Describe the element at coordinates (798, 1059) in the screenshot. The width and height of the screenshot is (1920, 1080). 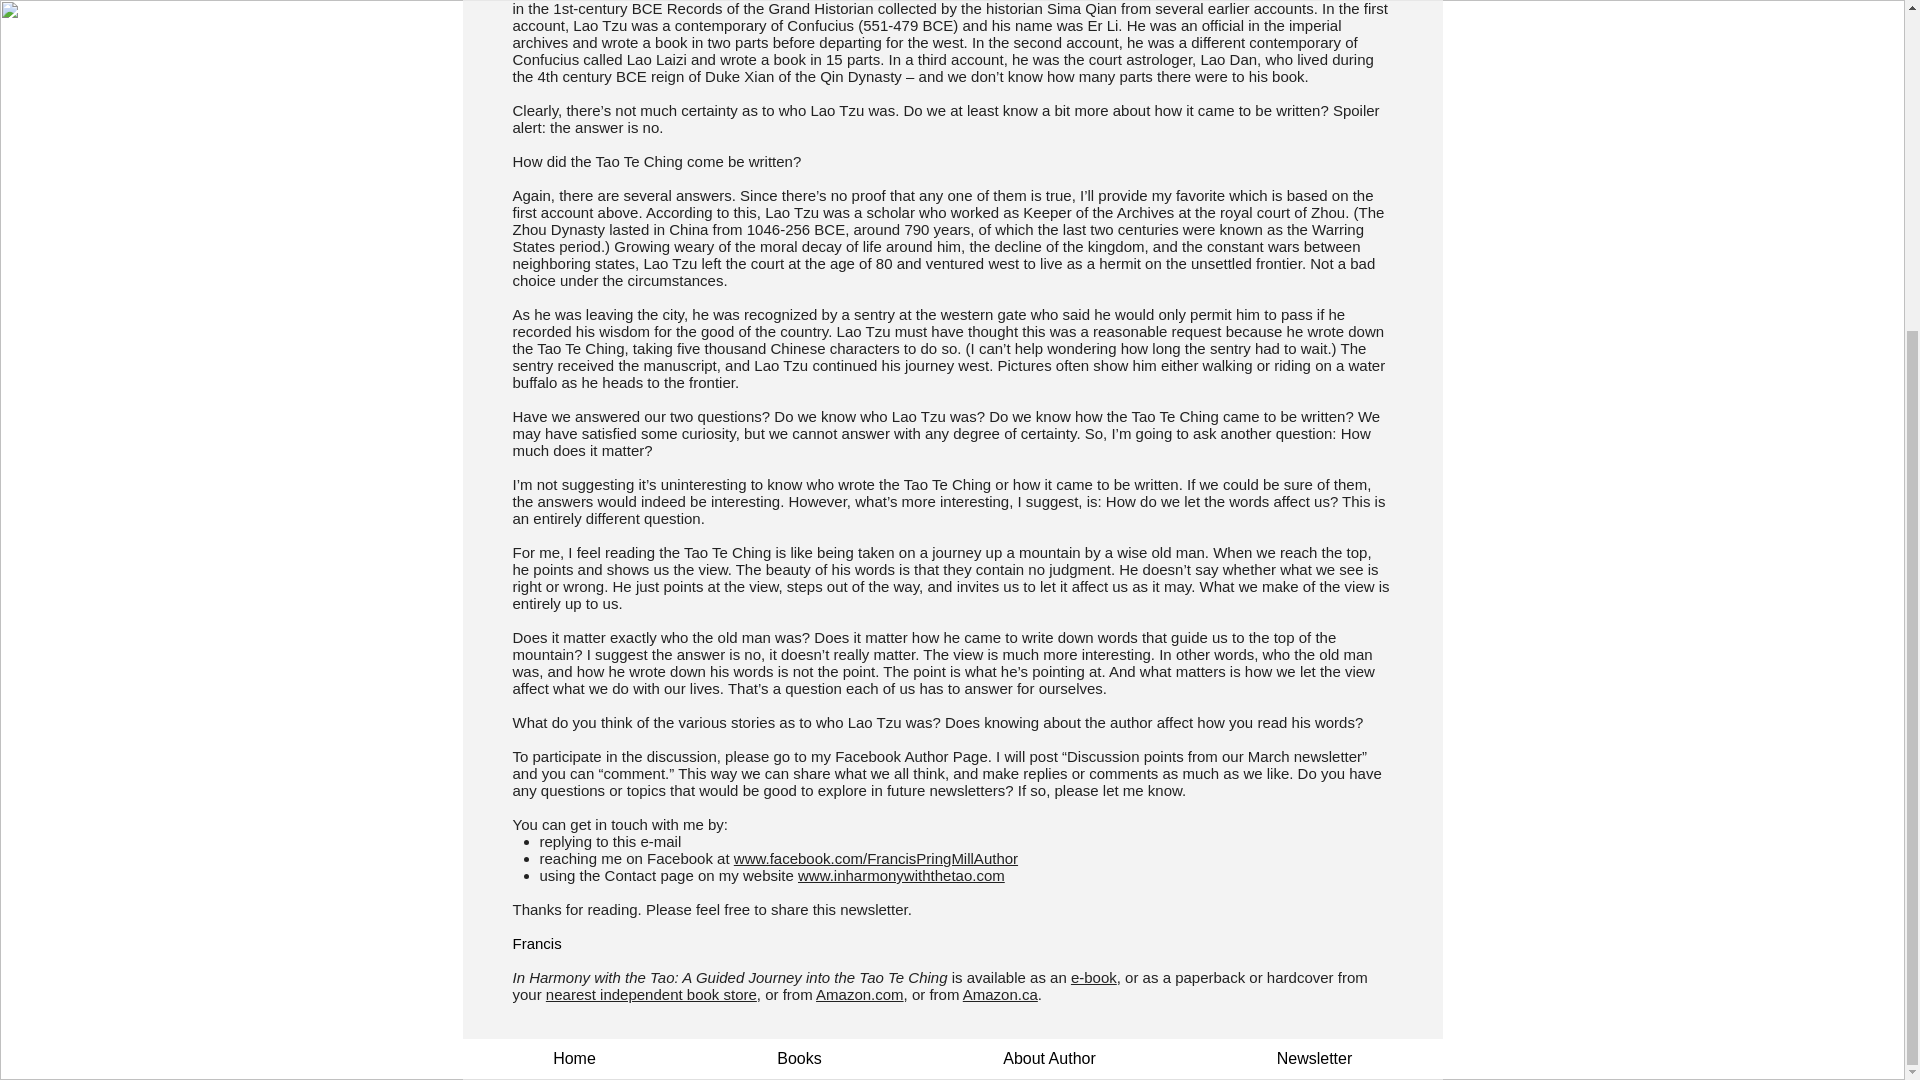
I see `Books` at that location.